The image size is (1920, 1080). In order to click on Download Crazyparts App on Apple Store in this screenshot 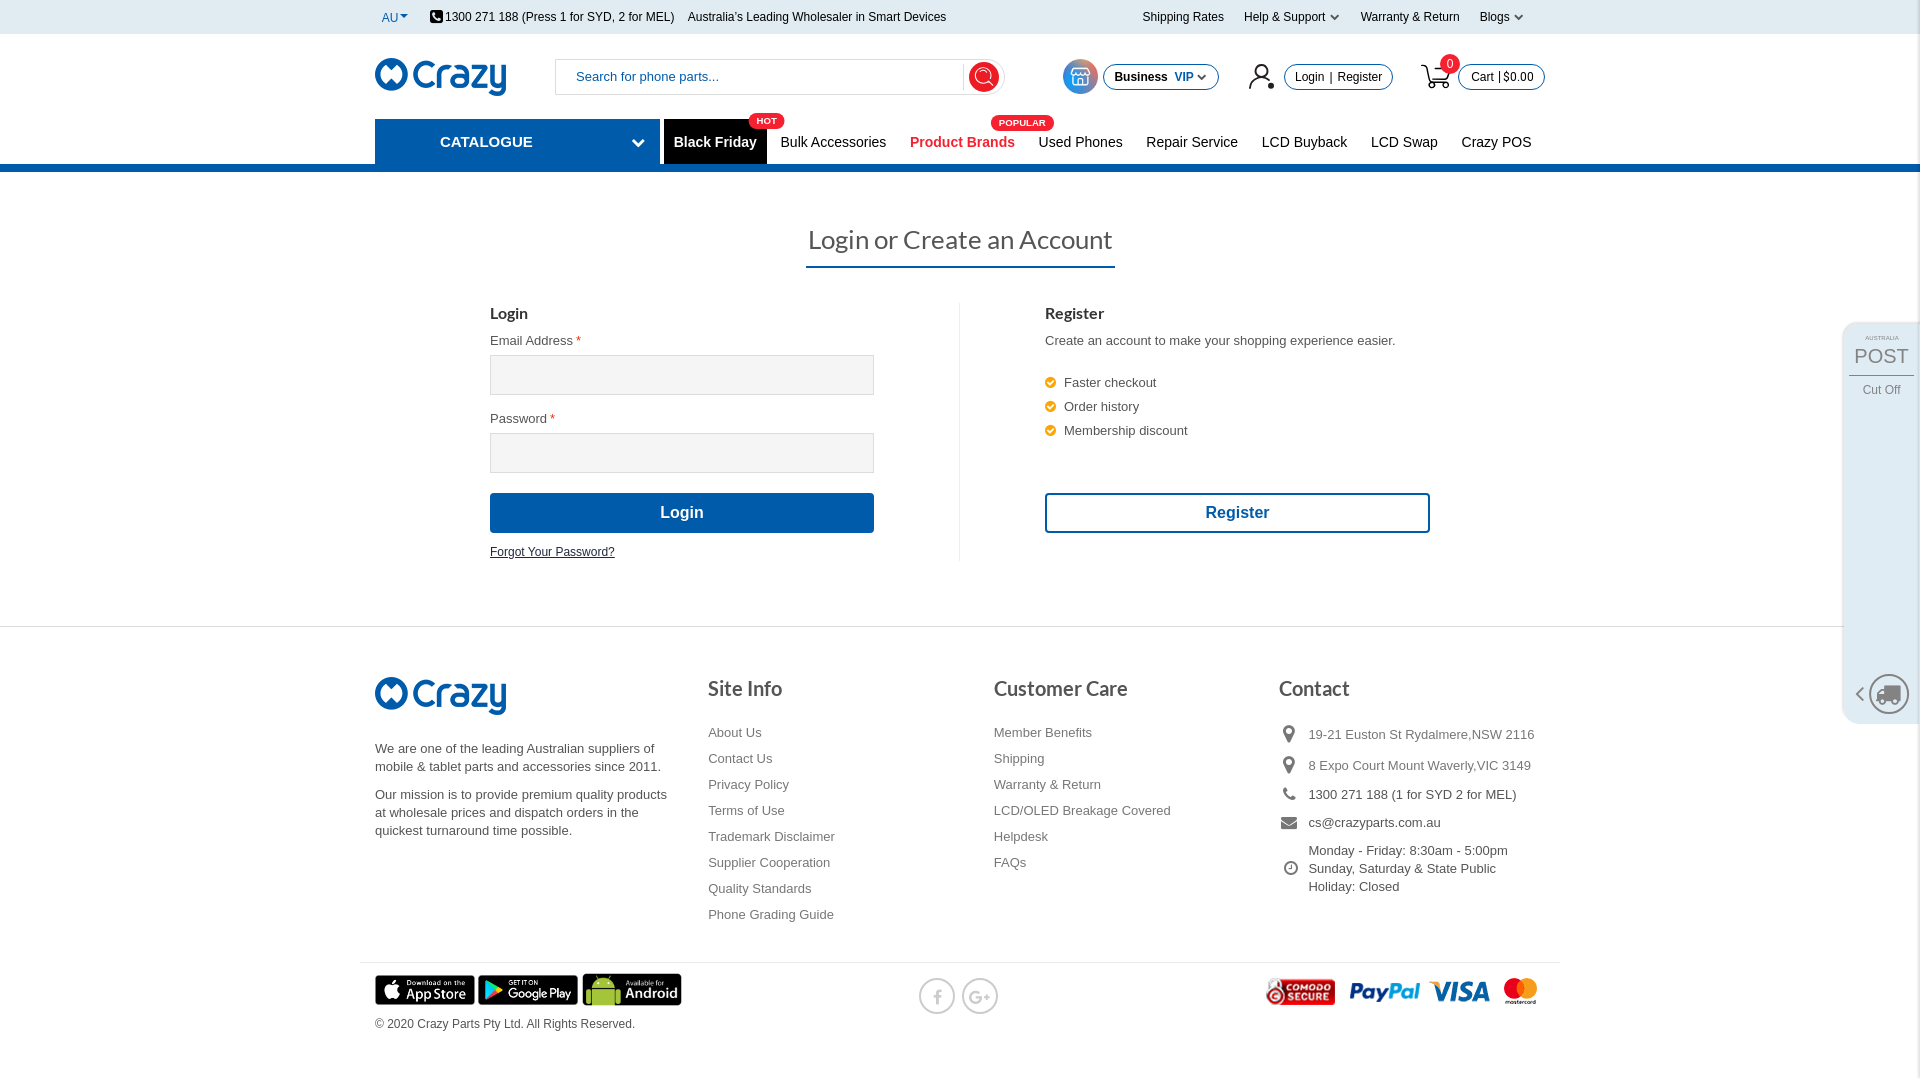, I will do `click(426, 989)`.